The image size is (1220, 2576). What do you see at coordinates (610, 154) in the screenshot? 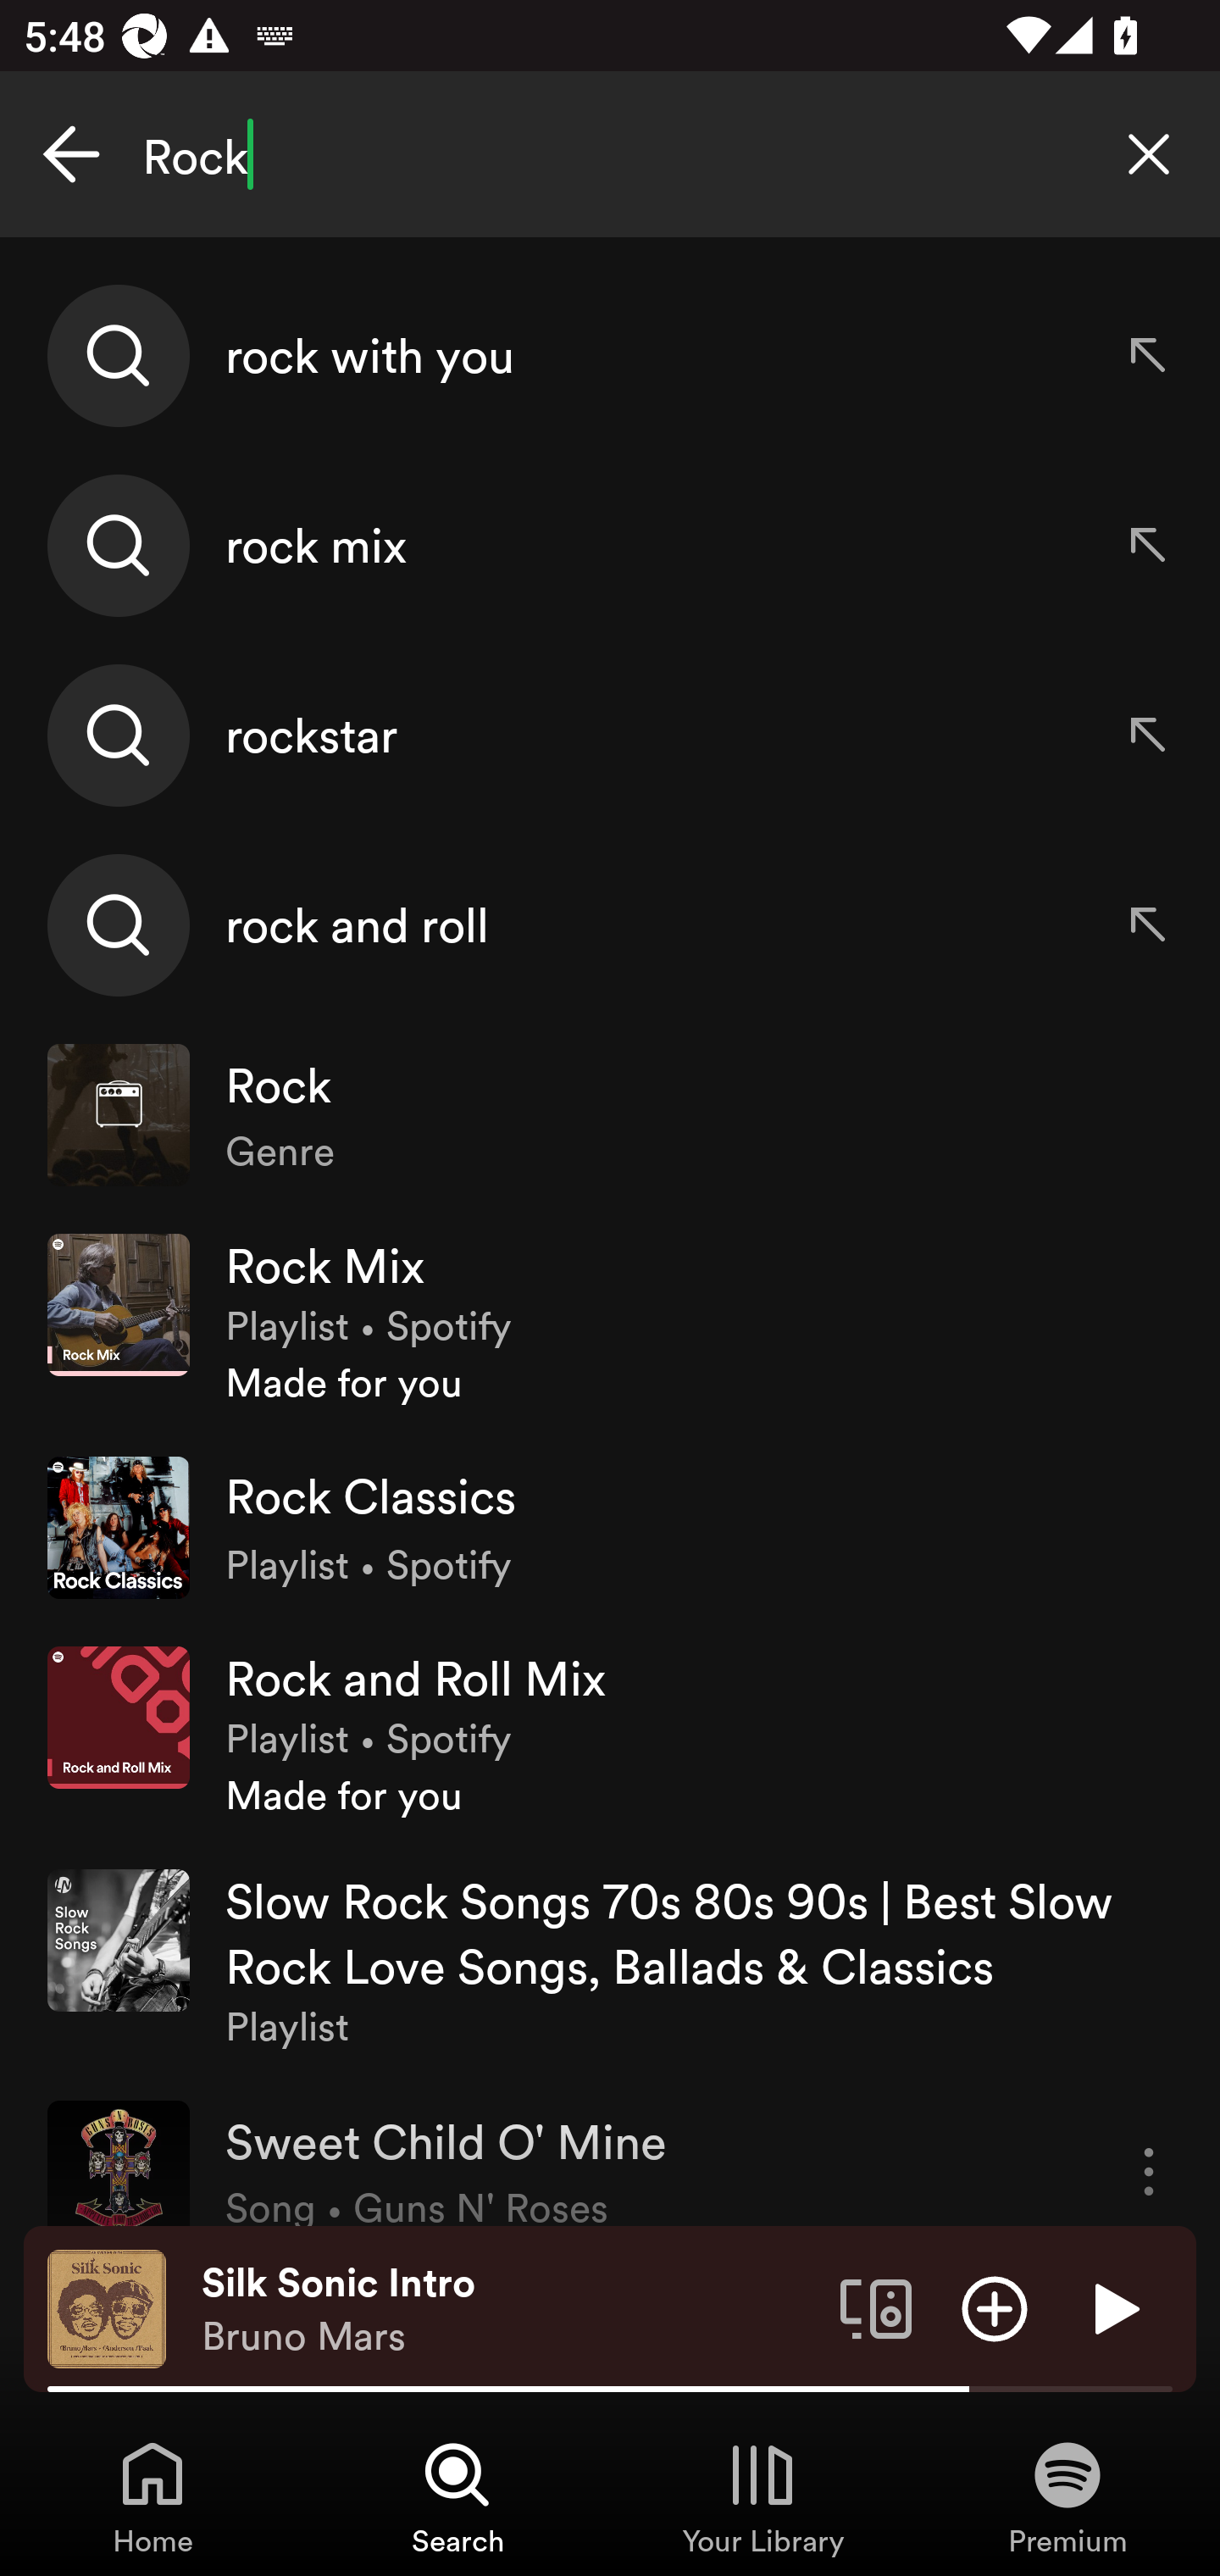
I see `Rock` at bounding box center [610, 154].